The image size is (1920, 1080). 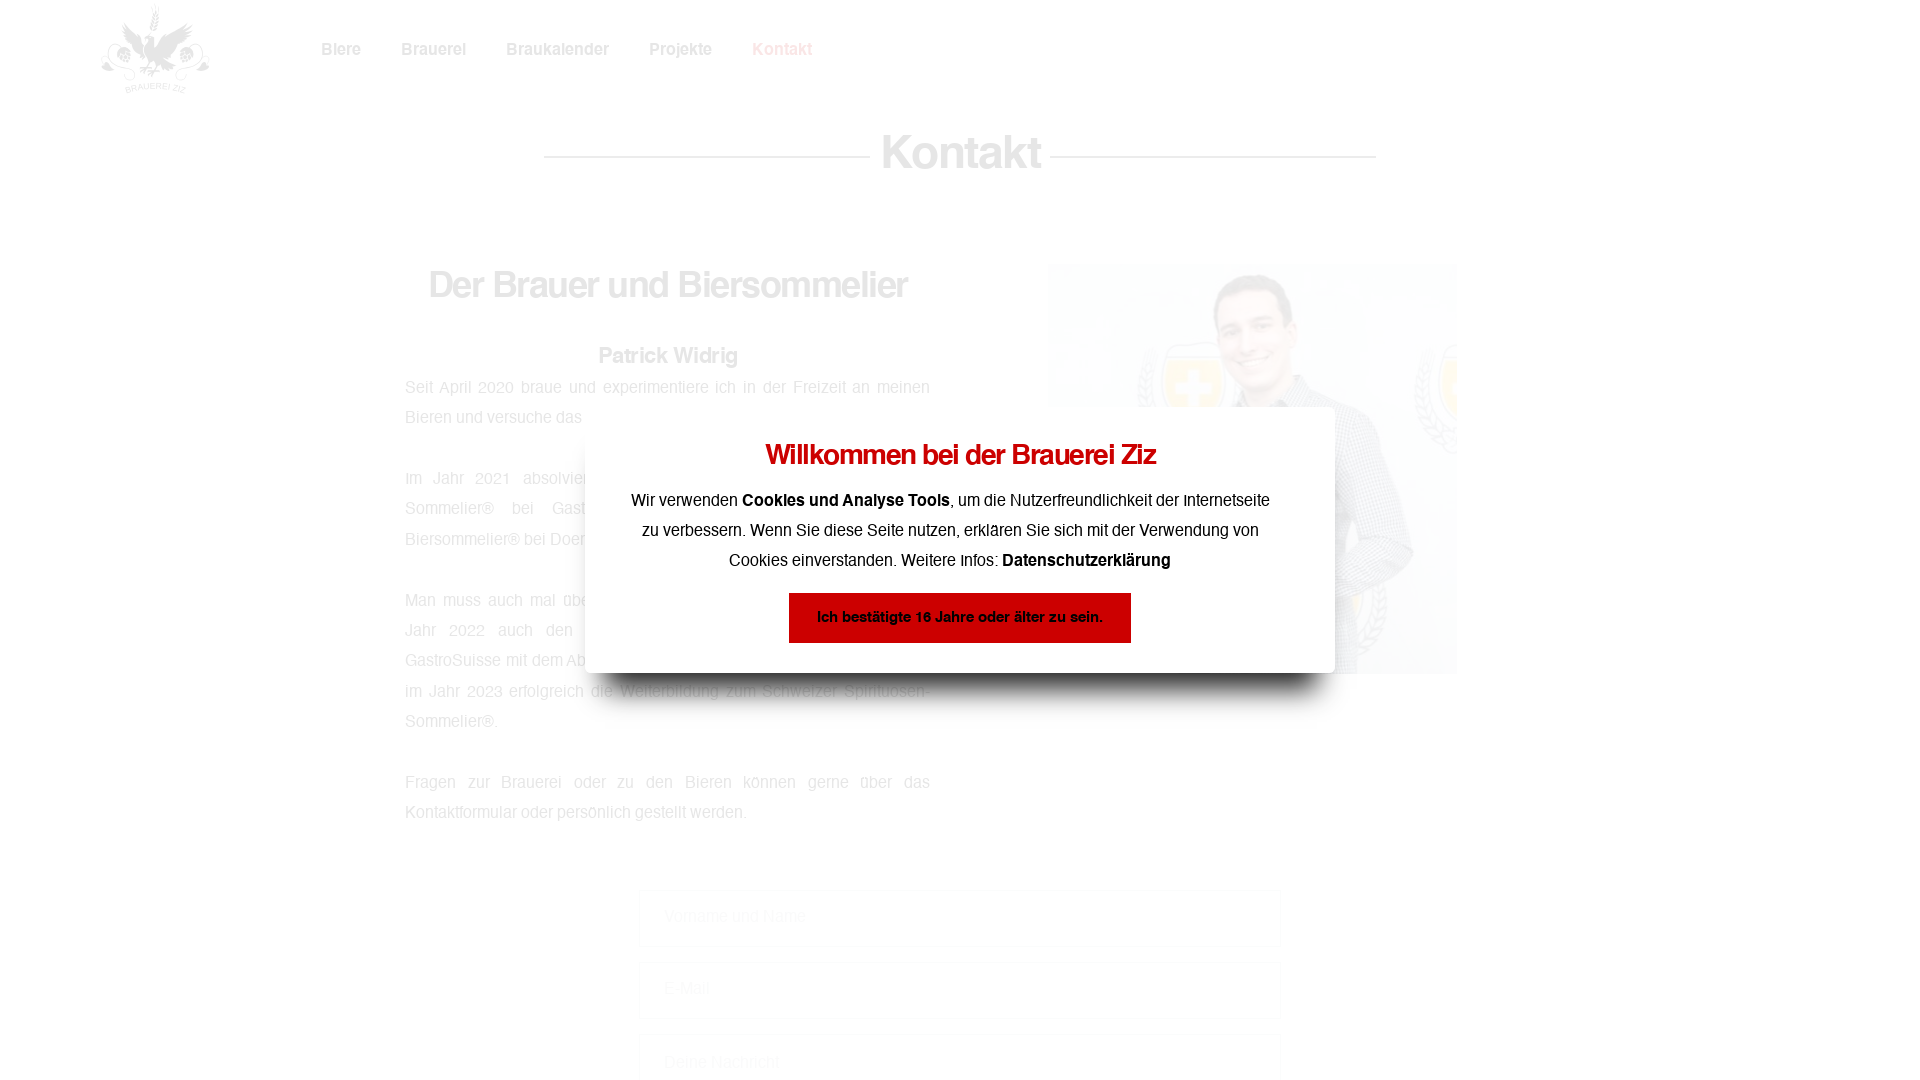 I want to click on Kontakt, so click(x=782, y=50).